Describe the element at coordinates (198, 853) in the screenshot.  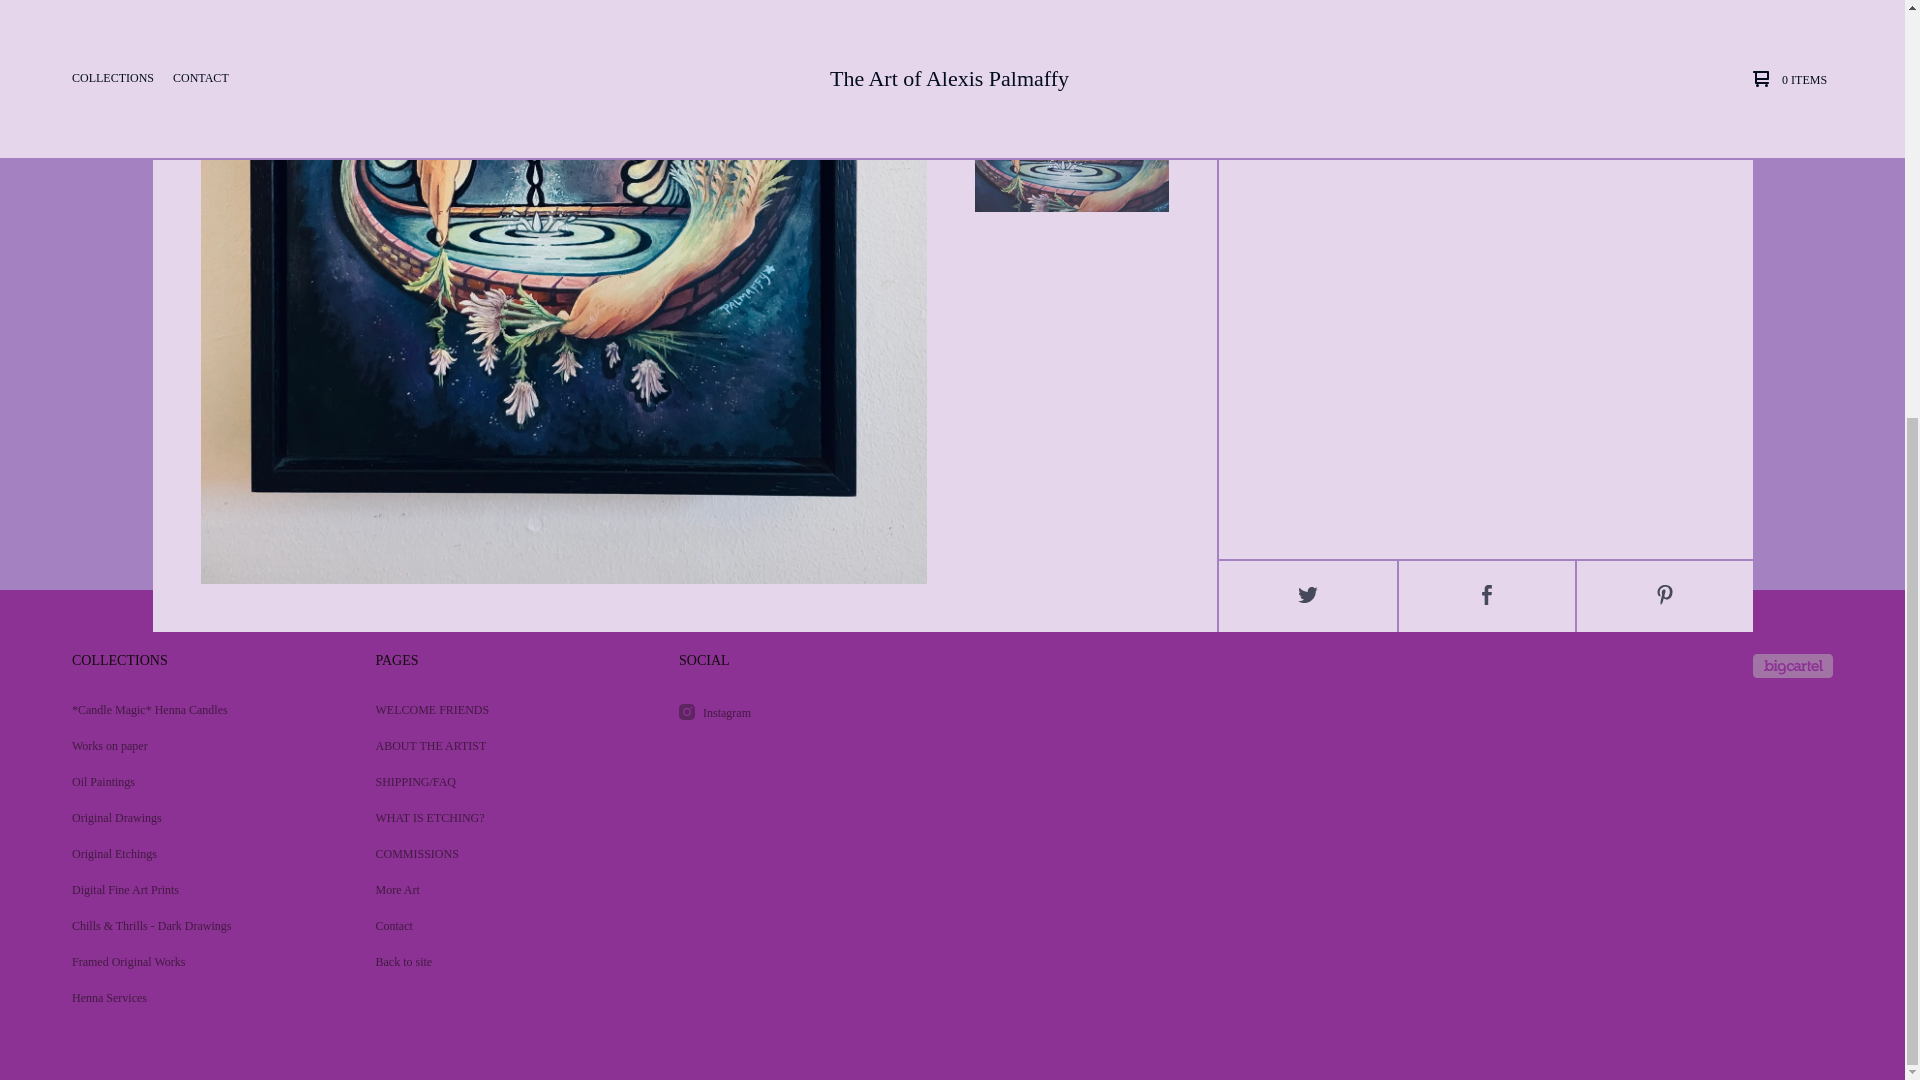
I see `Original Etchings` at that location.